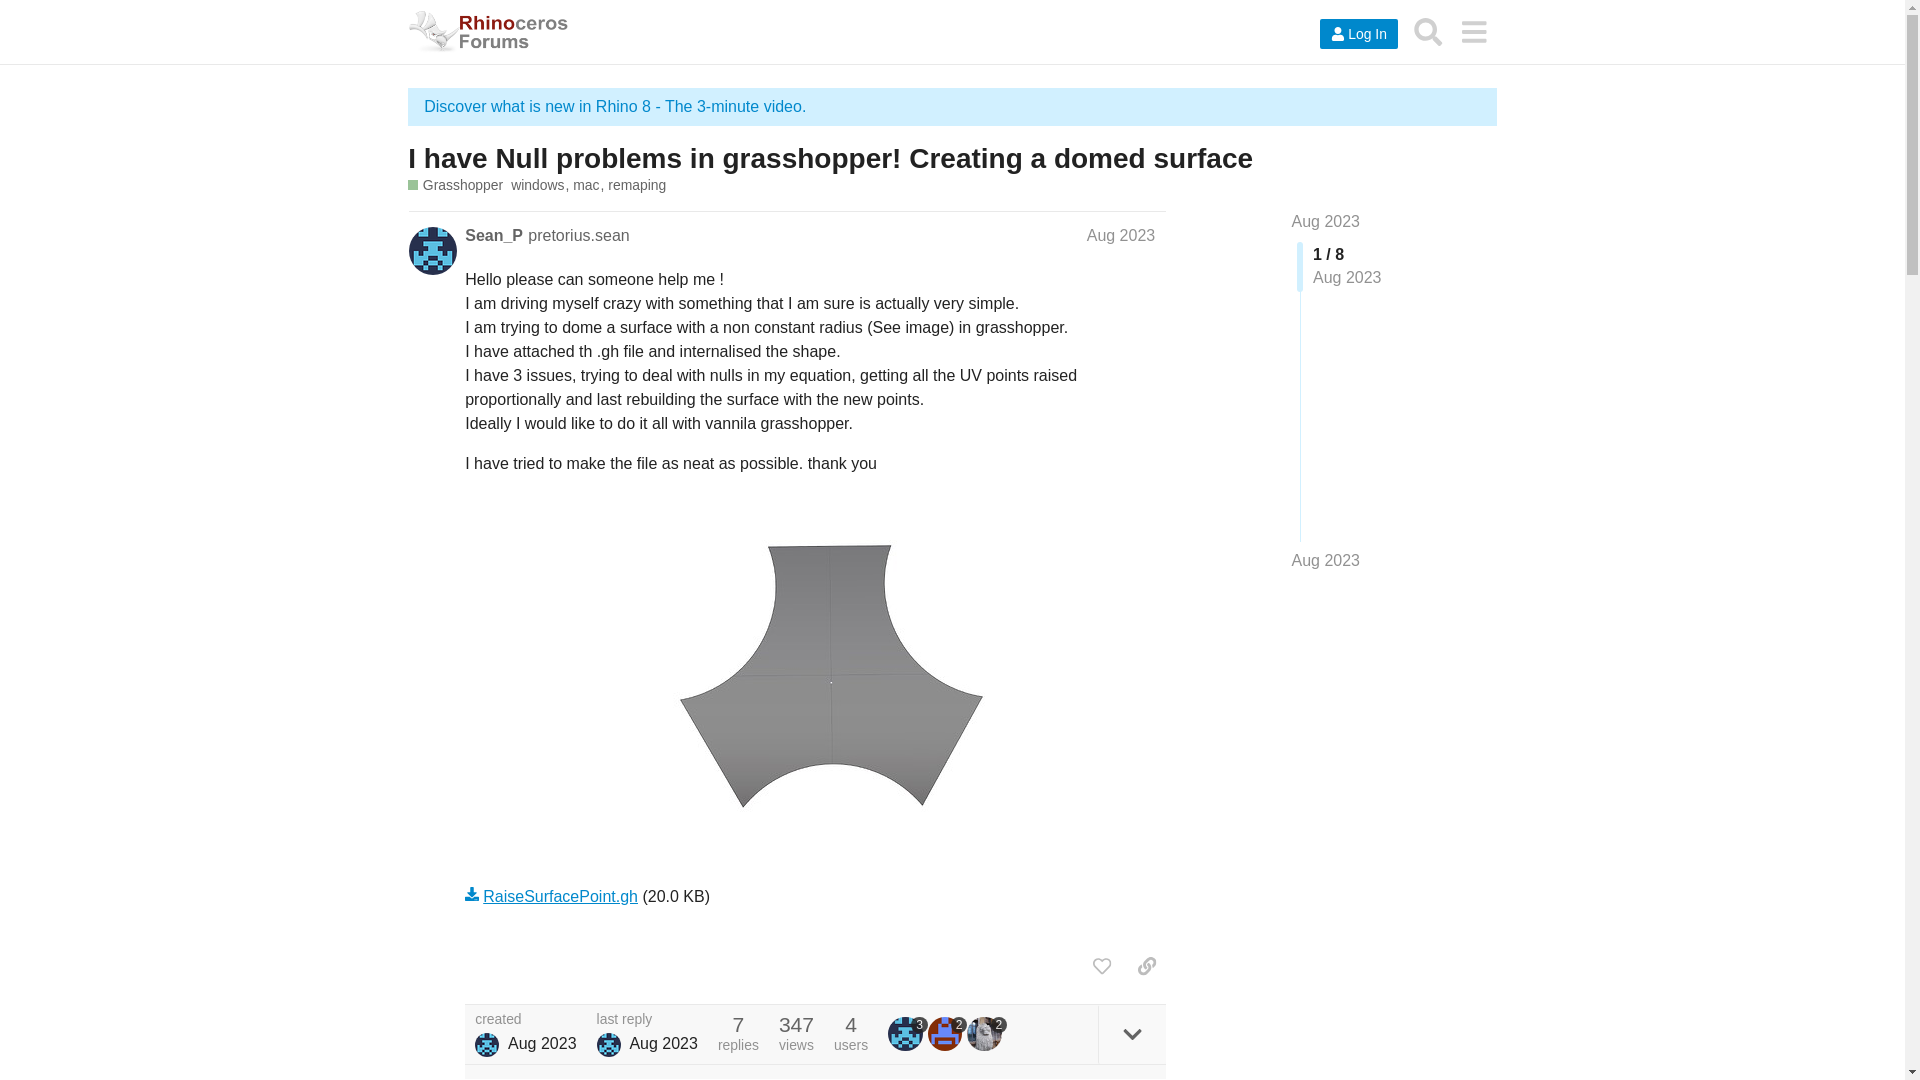 The image size is (1920, 1080). Describe the element at coordinates (648, 1020) in the screenshot. I see `last reply` at that location.